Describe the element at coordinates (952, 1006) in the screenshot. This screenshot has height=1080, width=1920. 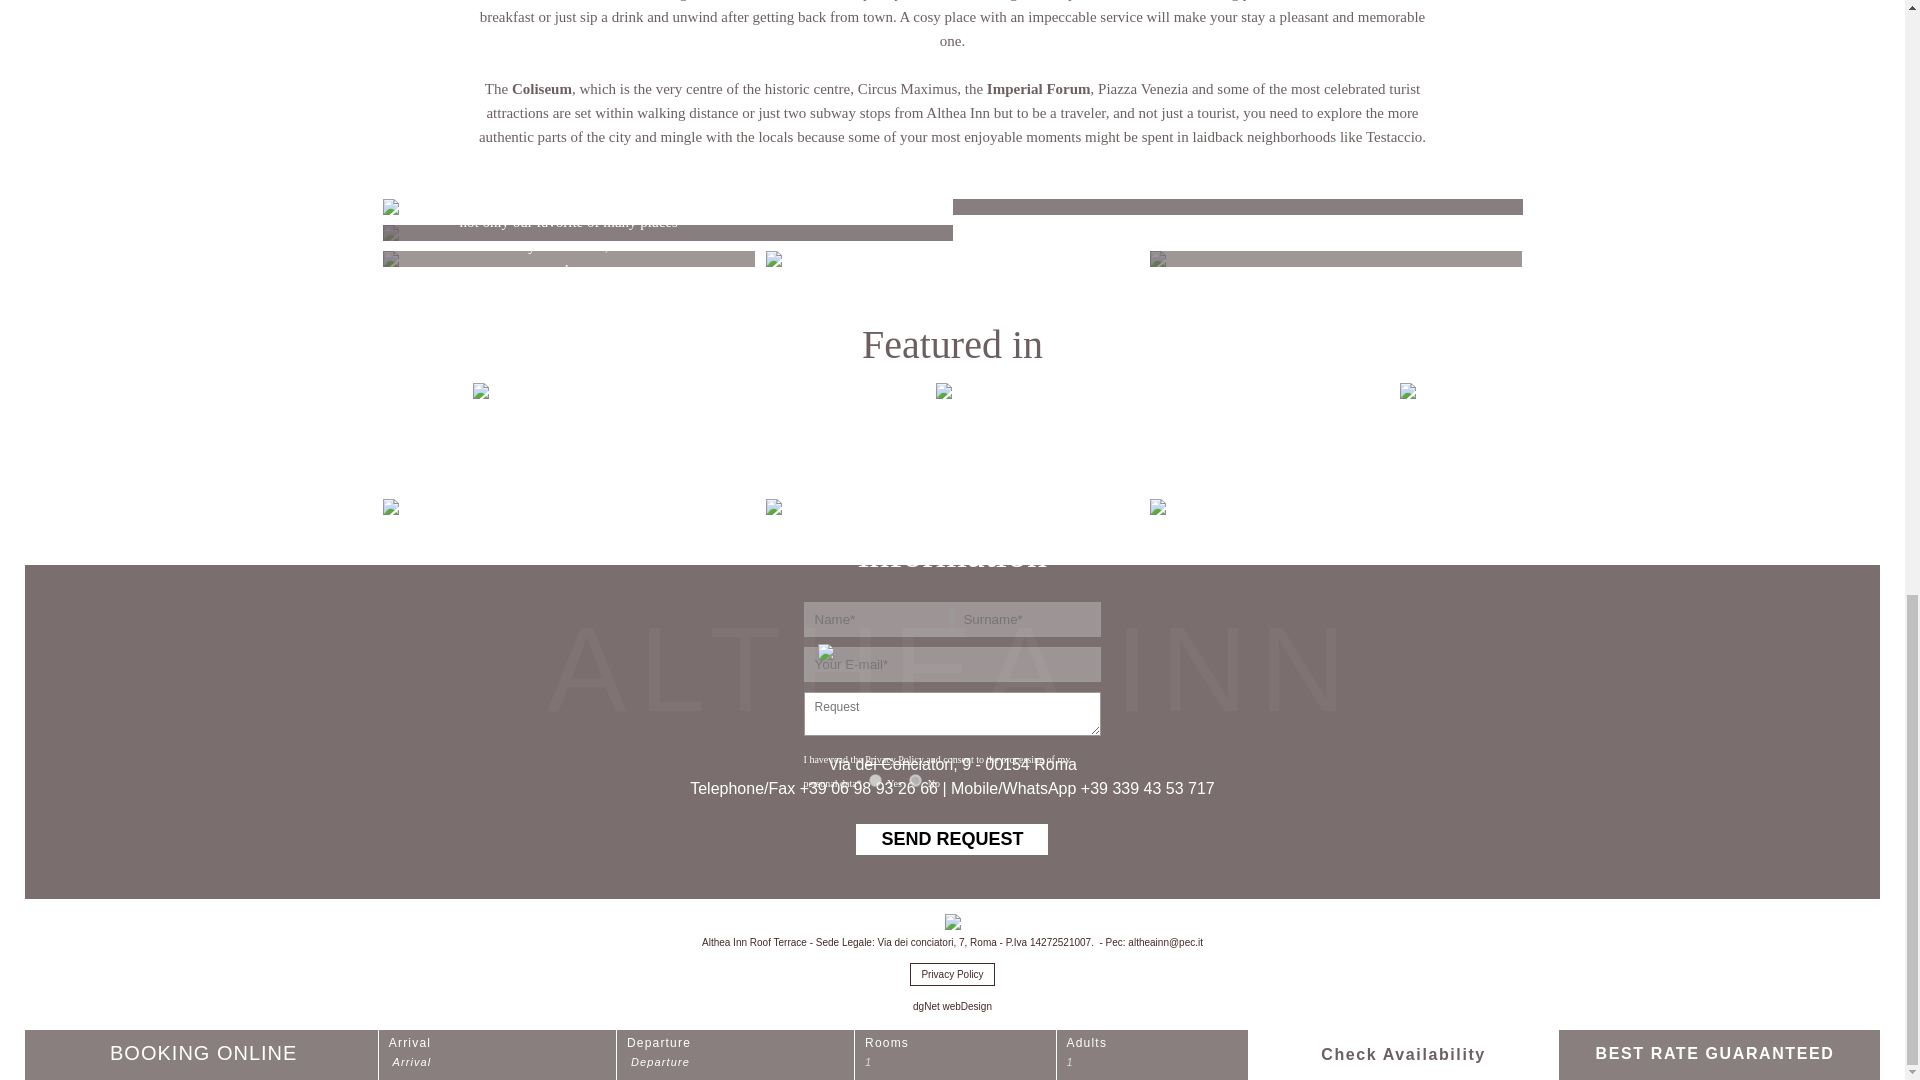
I see `realizzazione siti web Roma` at that location.